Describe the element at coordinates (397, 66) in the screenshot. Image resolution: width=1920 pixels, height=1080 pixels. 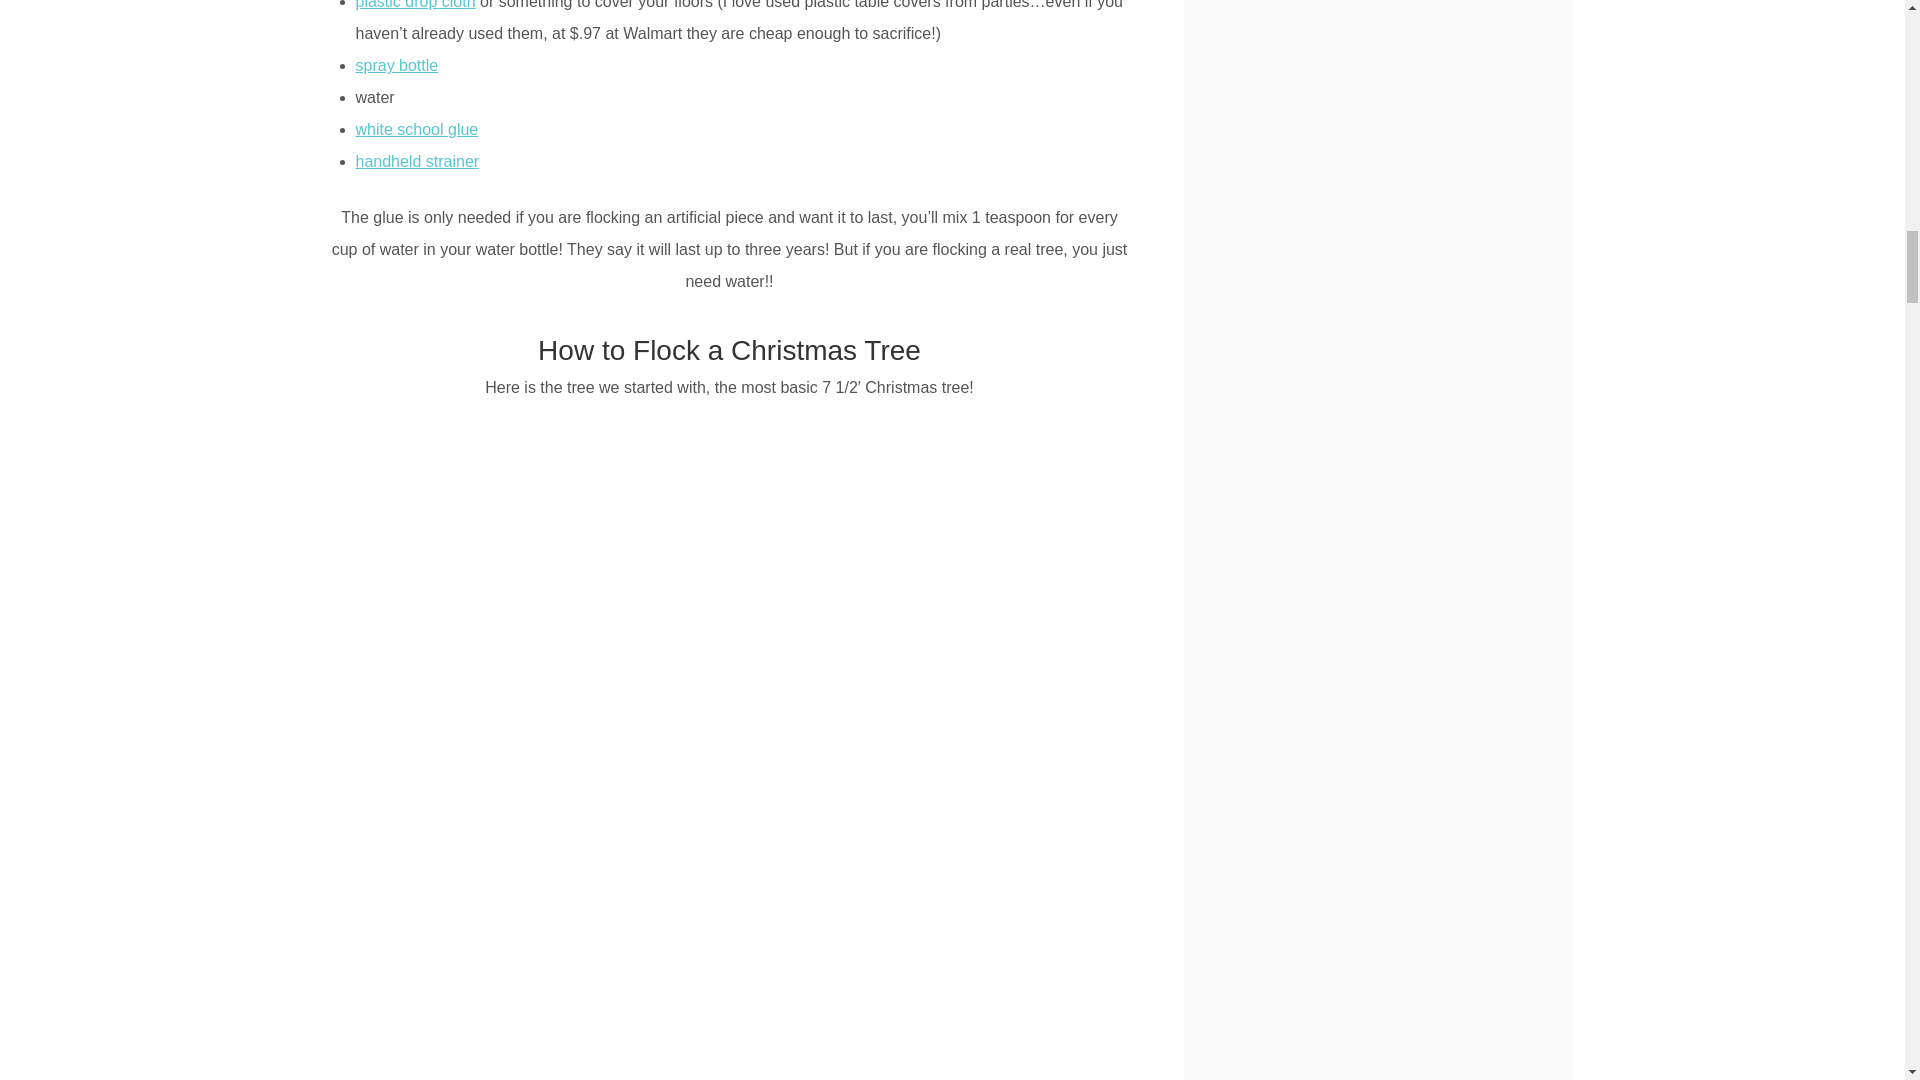
I see `spray bottle` at that location.